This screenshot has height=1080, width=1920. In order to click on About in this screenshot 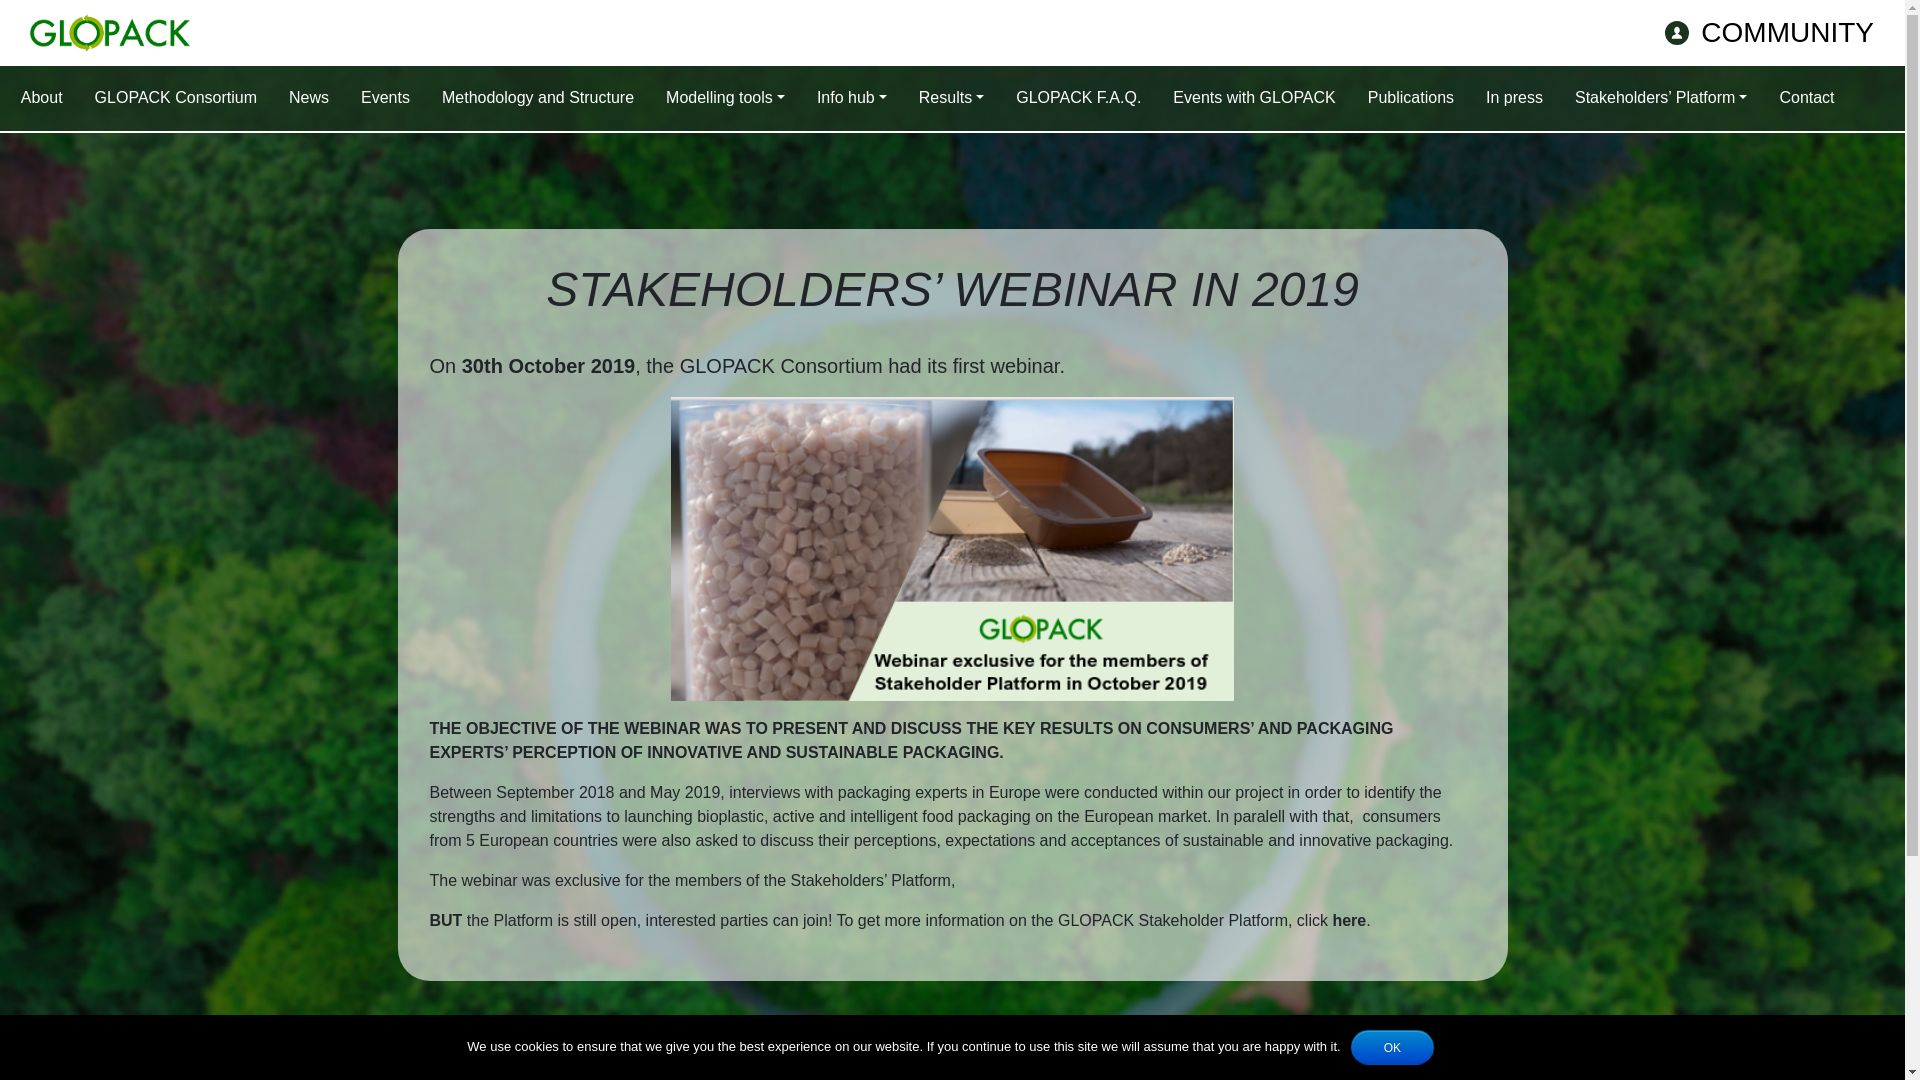, I will do `click(42, 97)`.